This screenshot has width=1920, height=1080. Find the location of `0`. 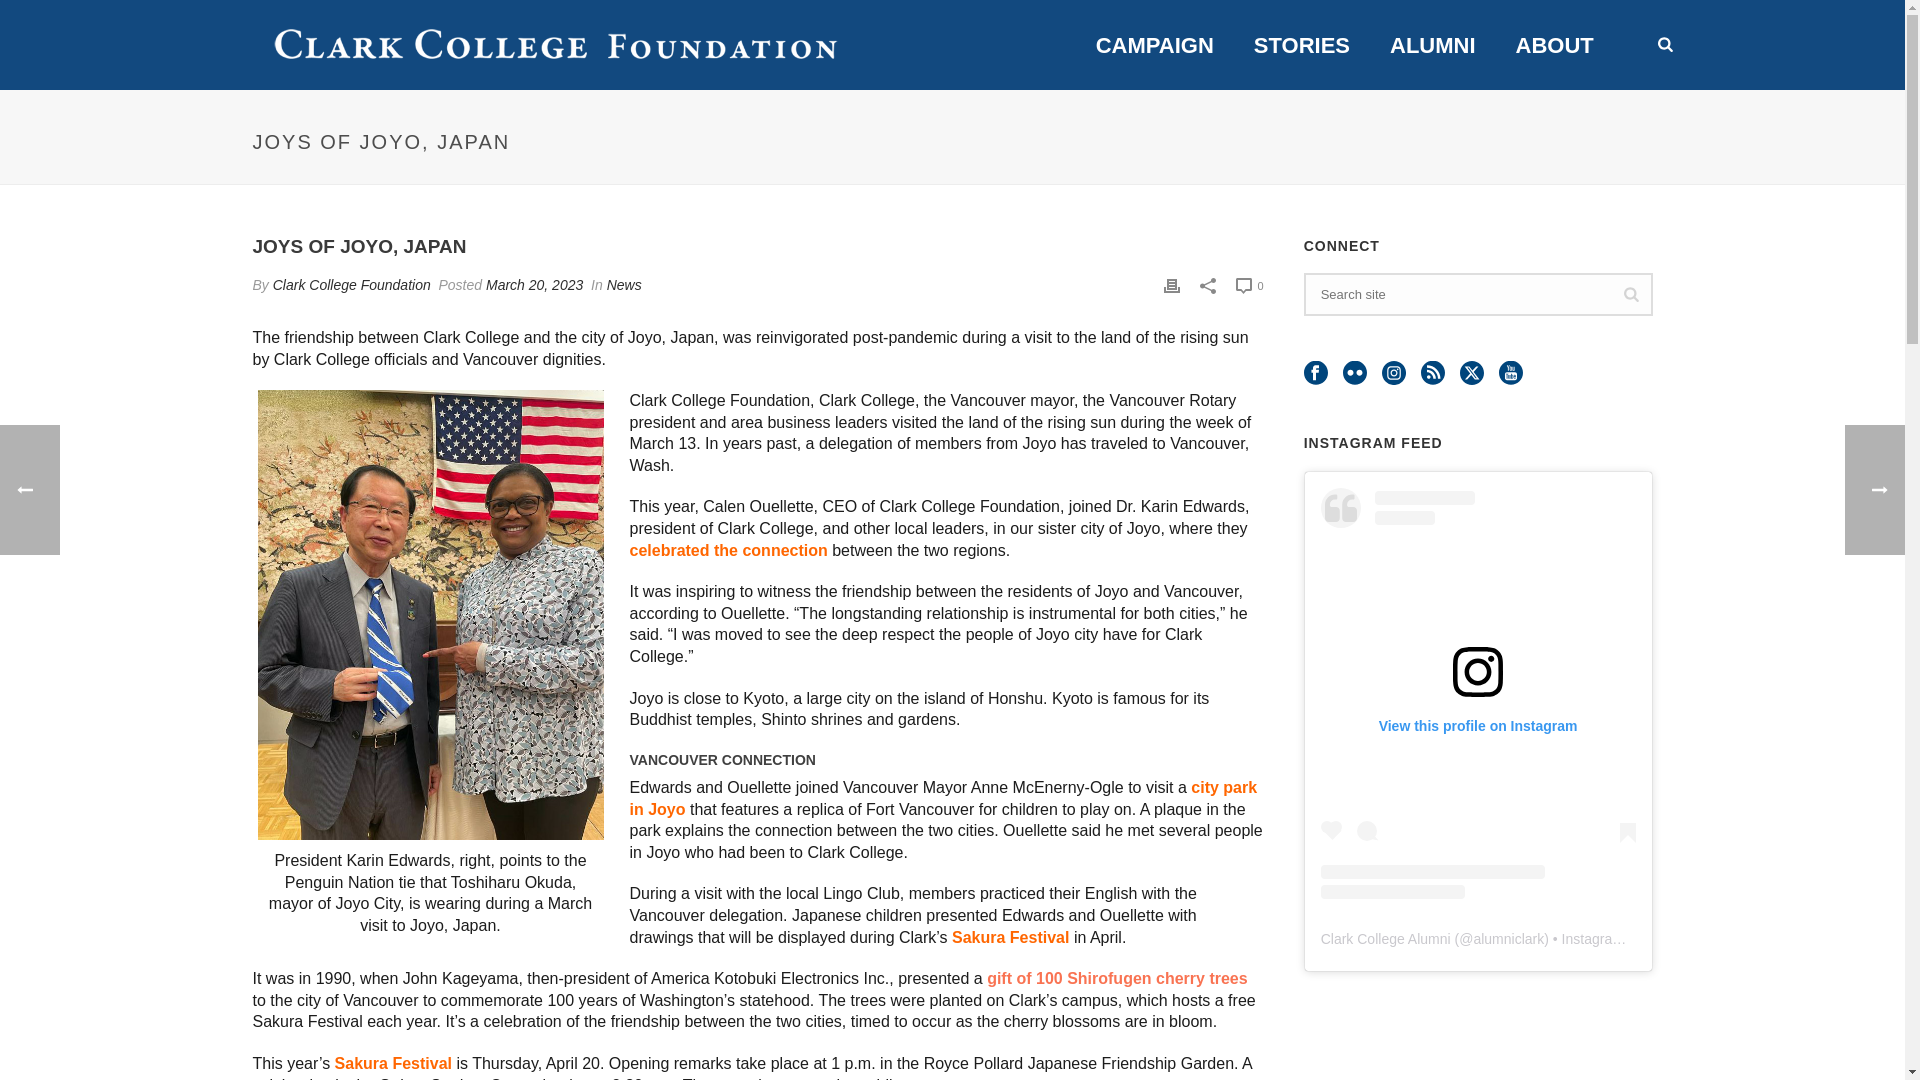

0 is located at coordinates (1250, 286).